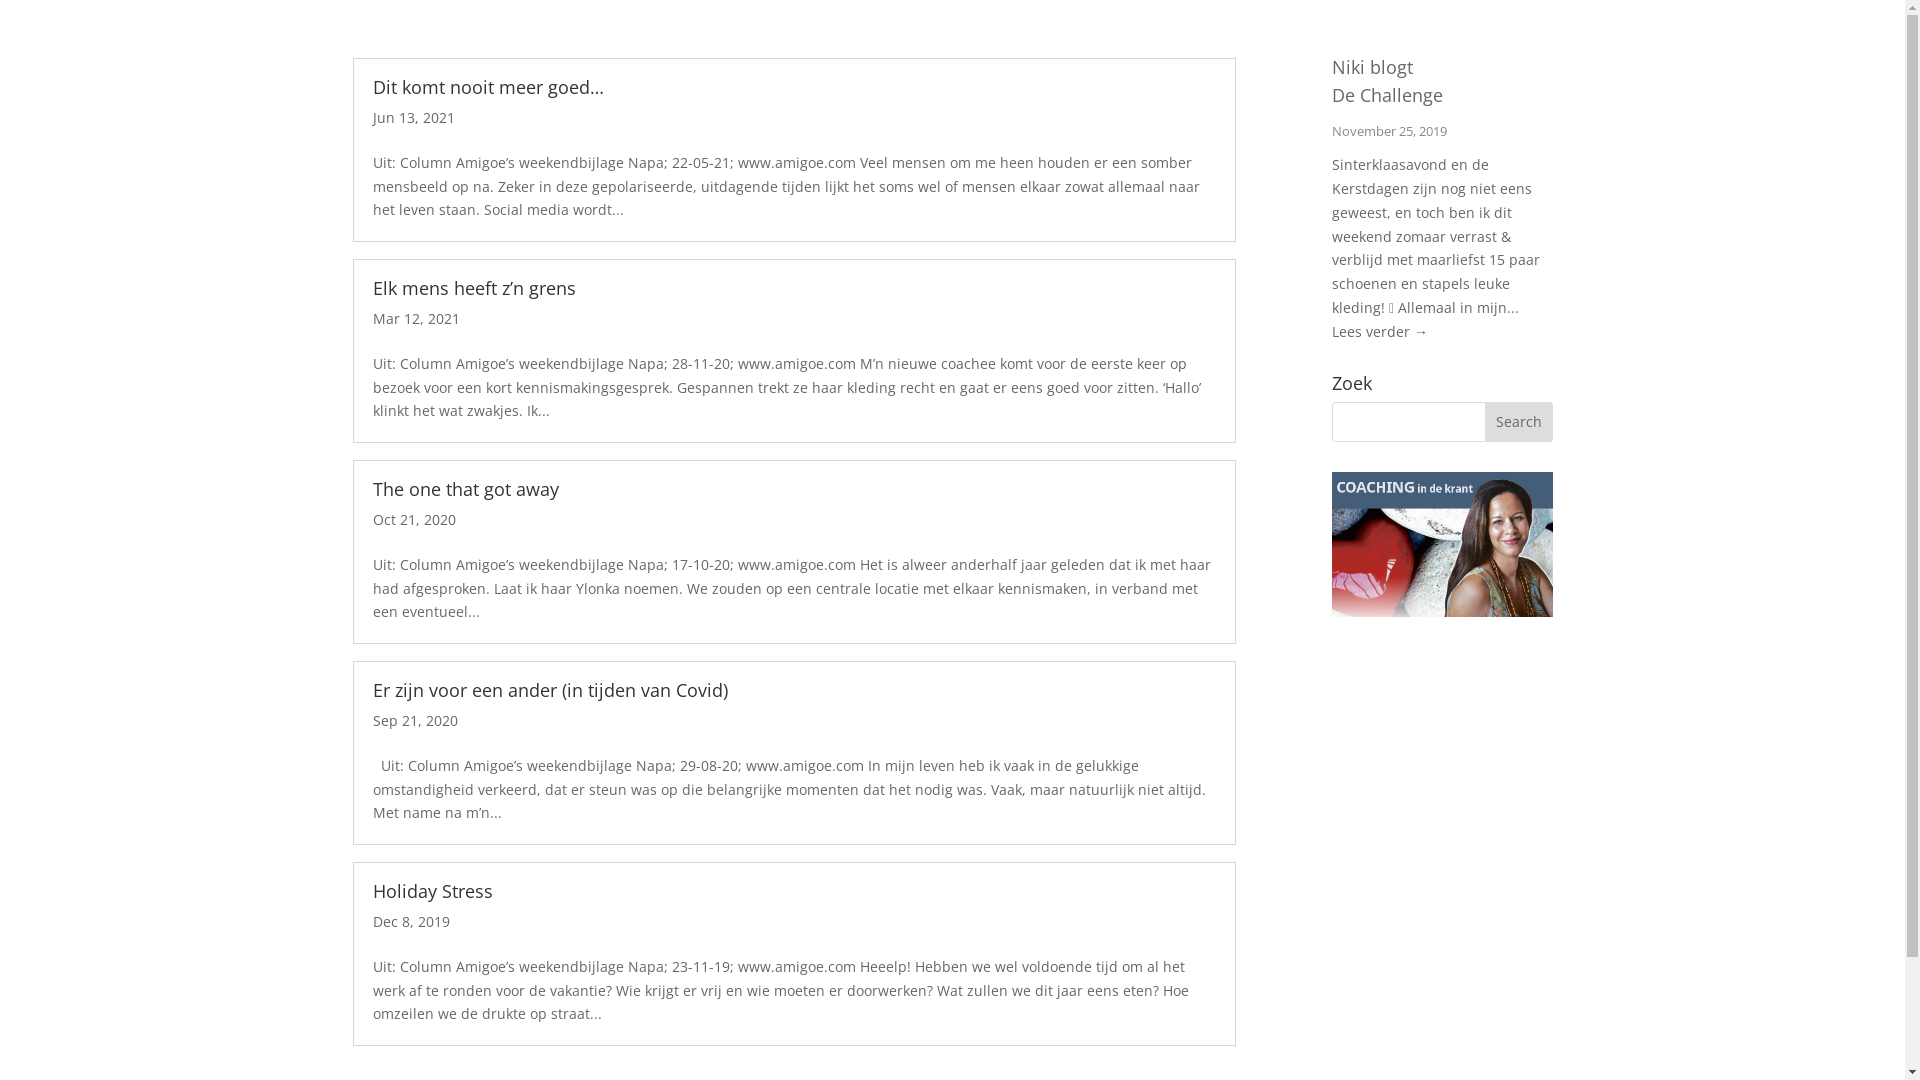 Image resolution: width=1920 pixels, height=1080 pixels. Describe the element at coordinates (1388, 95) in the screenshot. I see `De Challenge` at that location.